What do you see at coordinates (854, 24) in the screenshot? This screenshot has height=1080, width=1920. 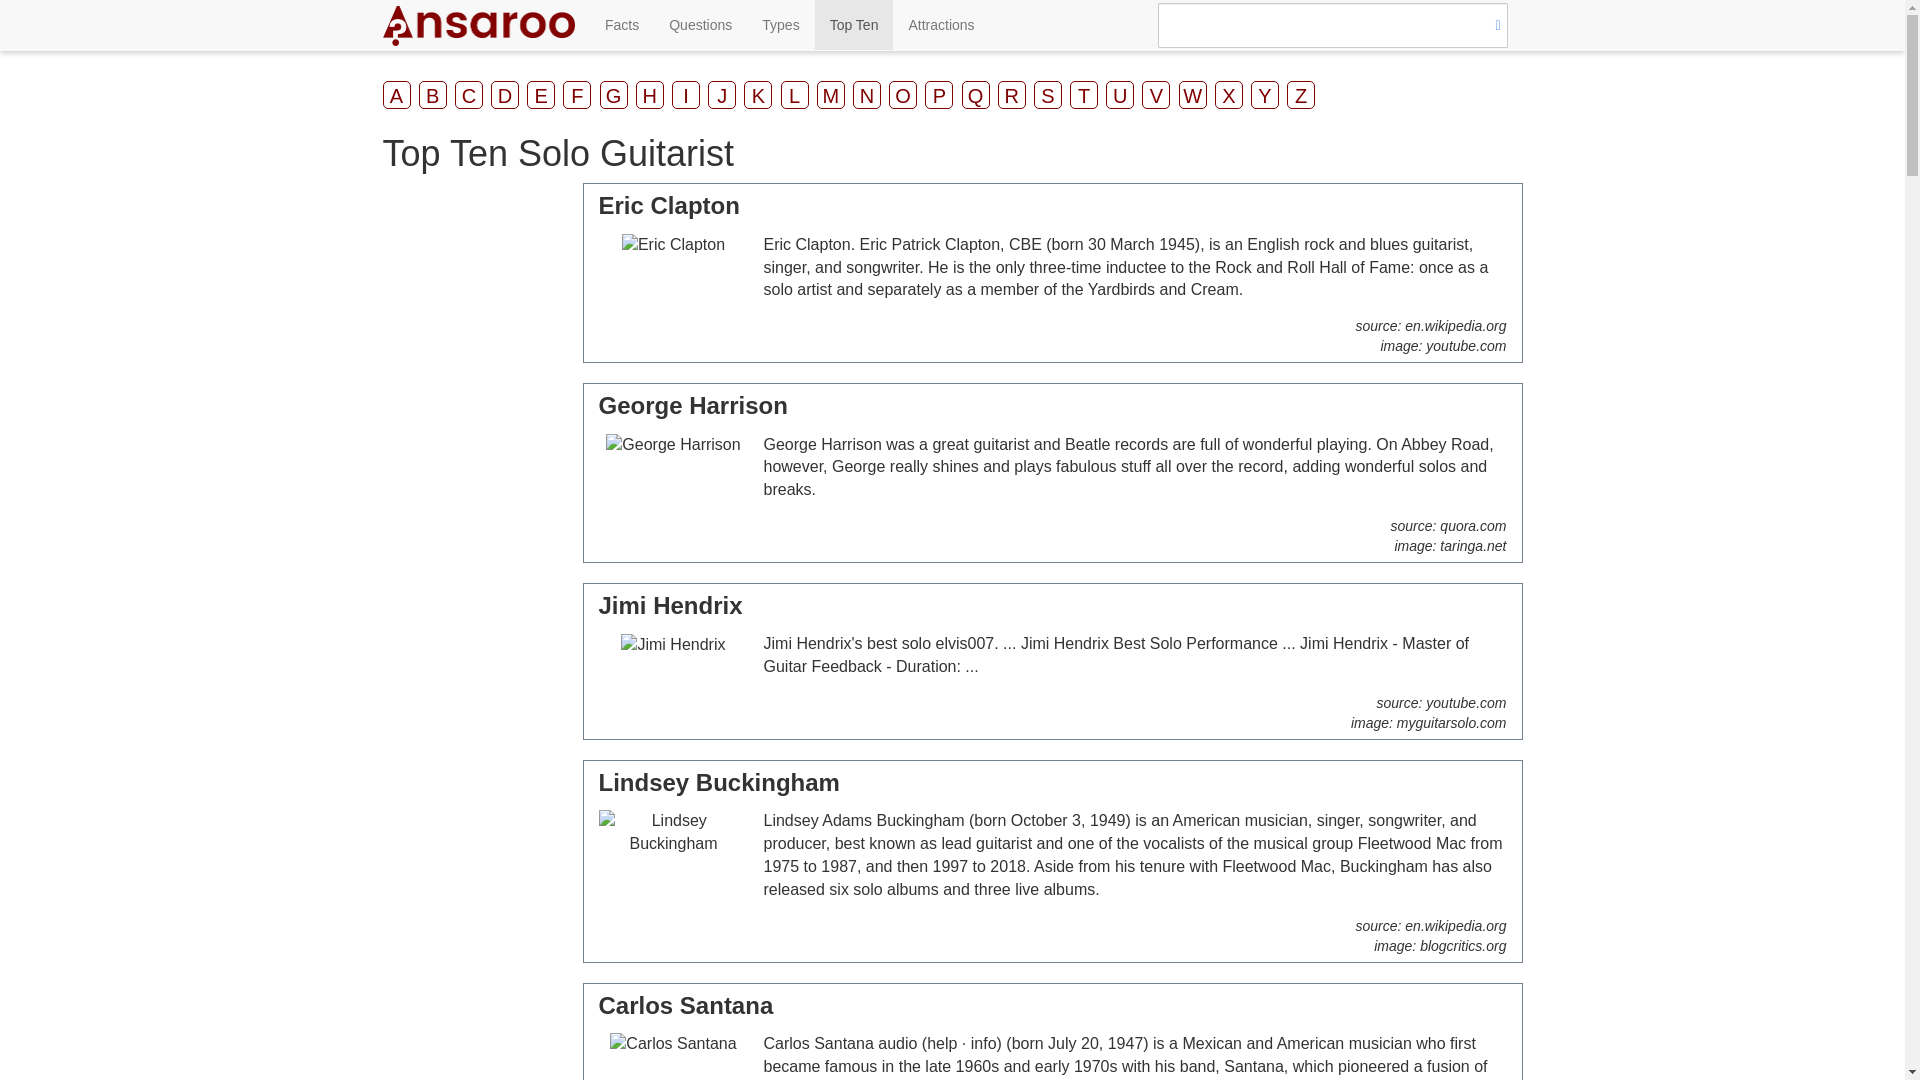 I see `Top Ten` at bounding box center [854, 24].